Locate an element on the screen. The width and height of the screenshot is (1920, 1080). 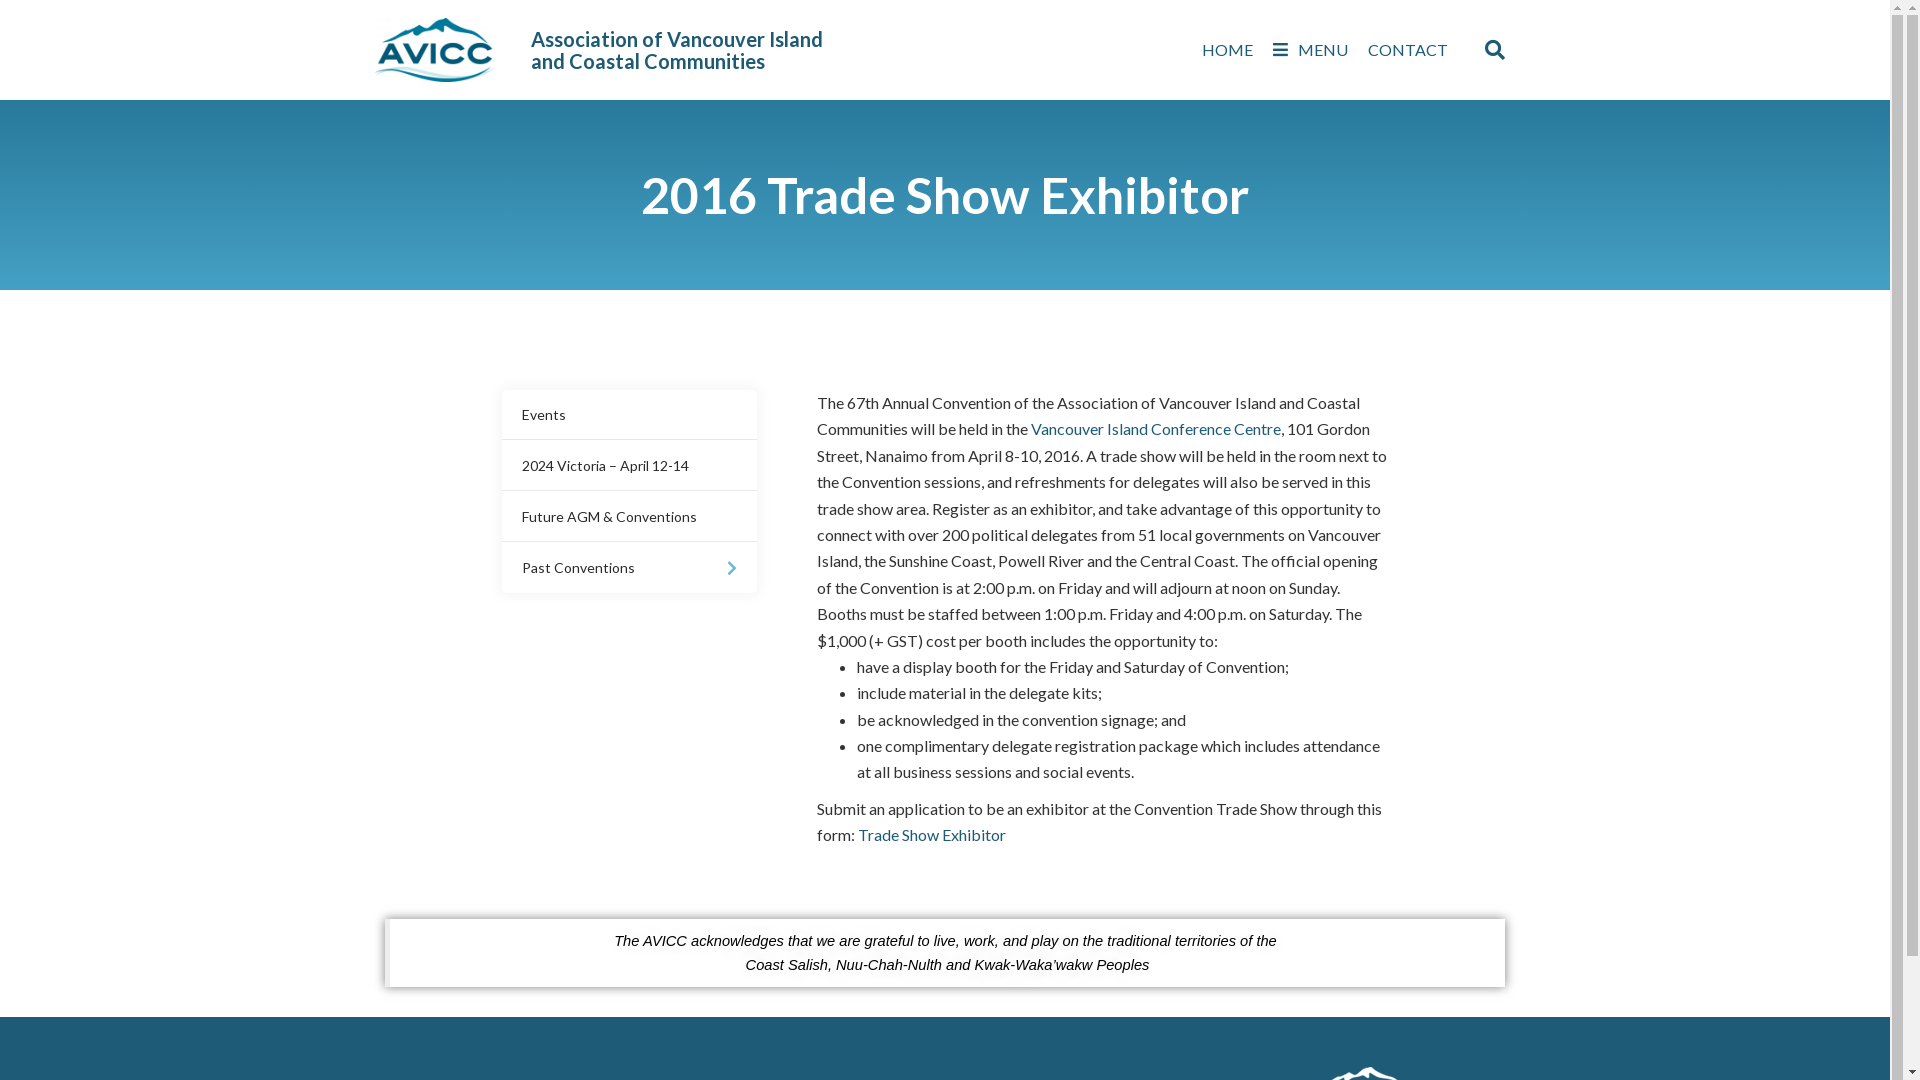
Events is located at coordinates (630, 415).